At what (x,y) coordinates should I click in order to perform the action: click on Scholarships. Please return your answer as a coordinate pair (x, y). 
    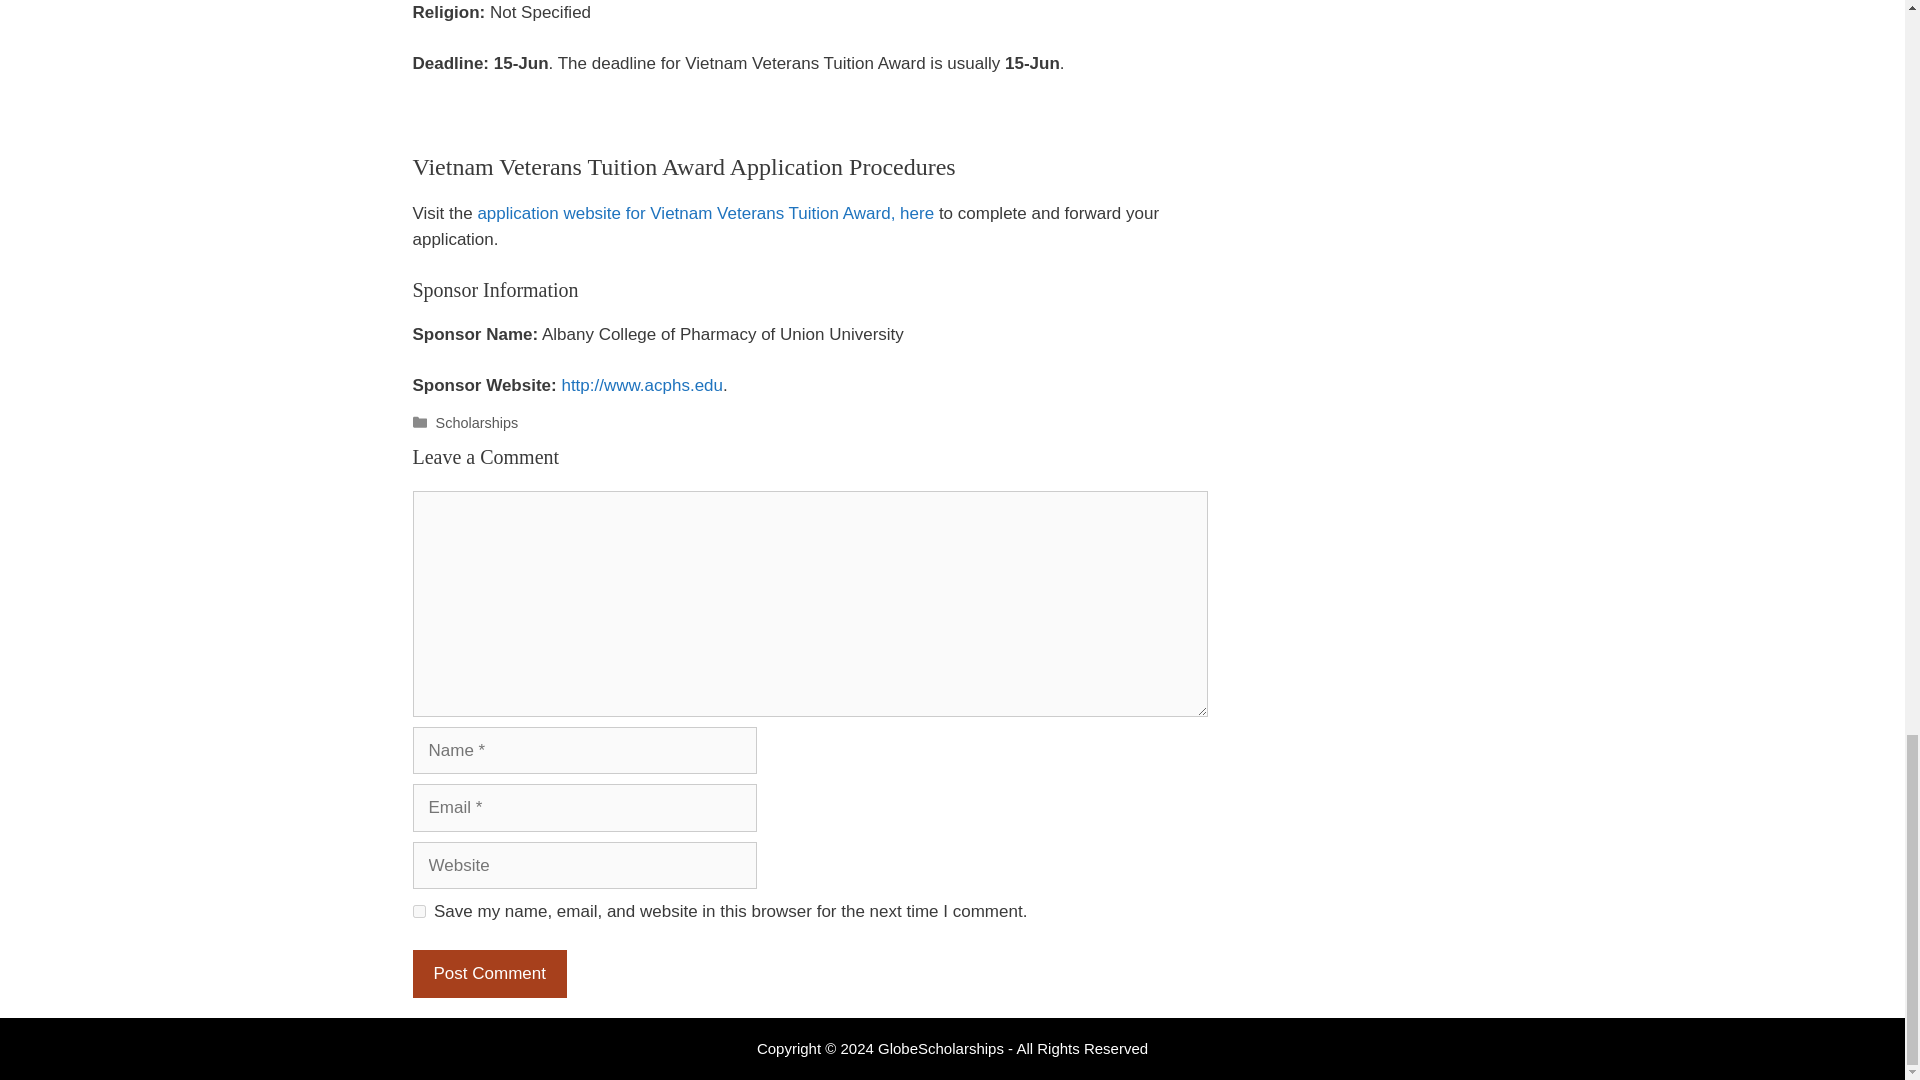
    Looking at the image, I should click on (476, 422).